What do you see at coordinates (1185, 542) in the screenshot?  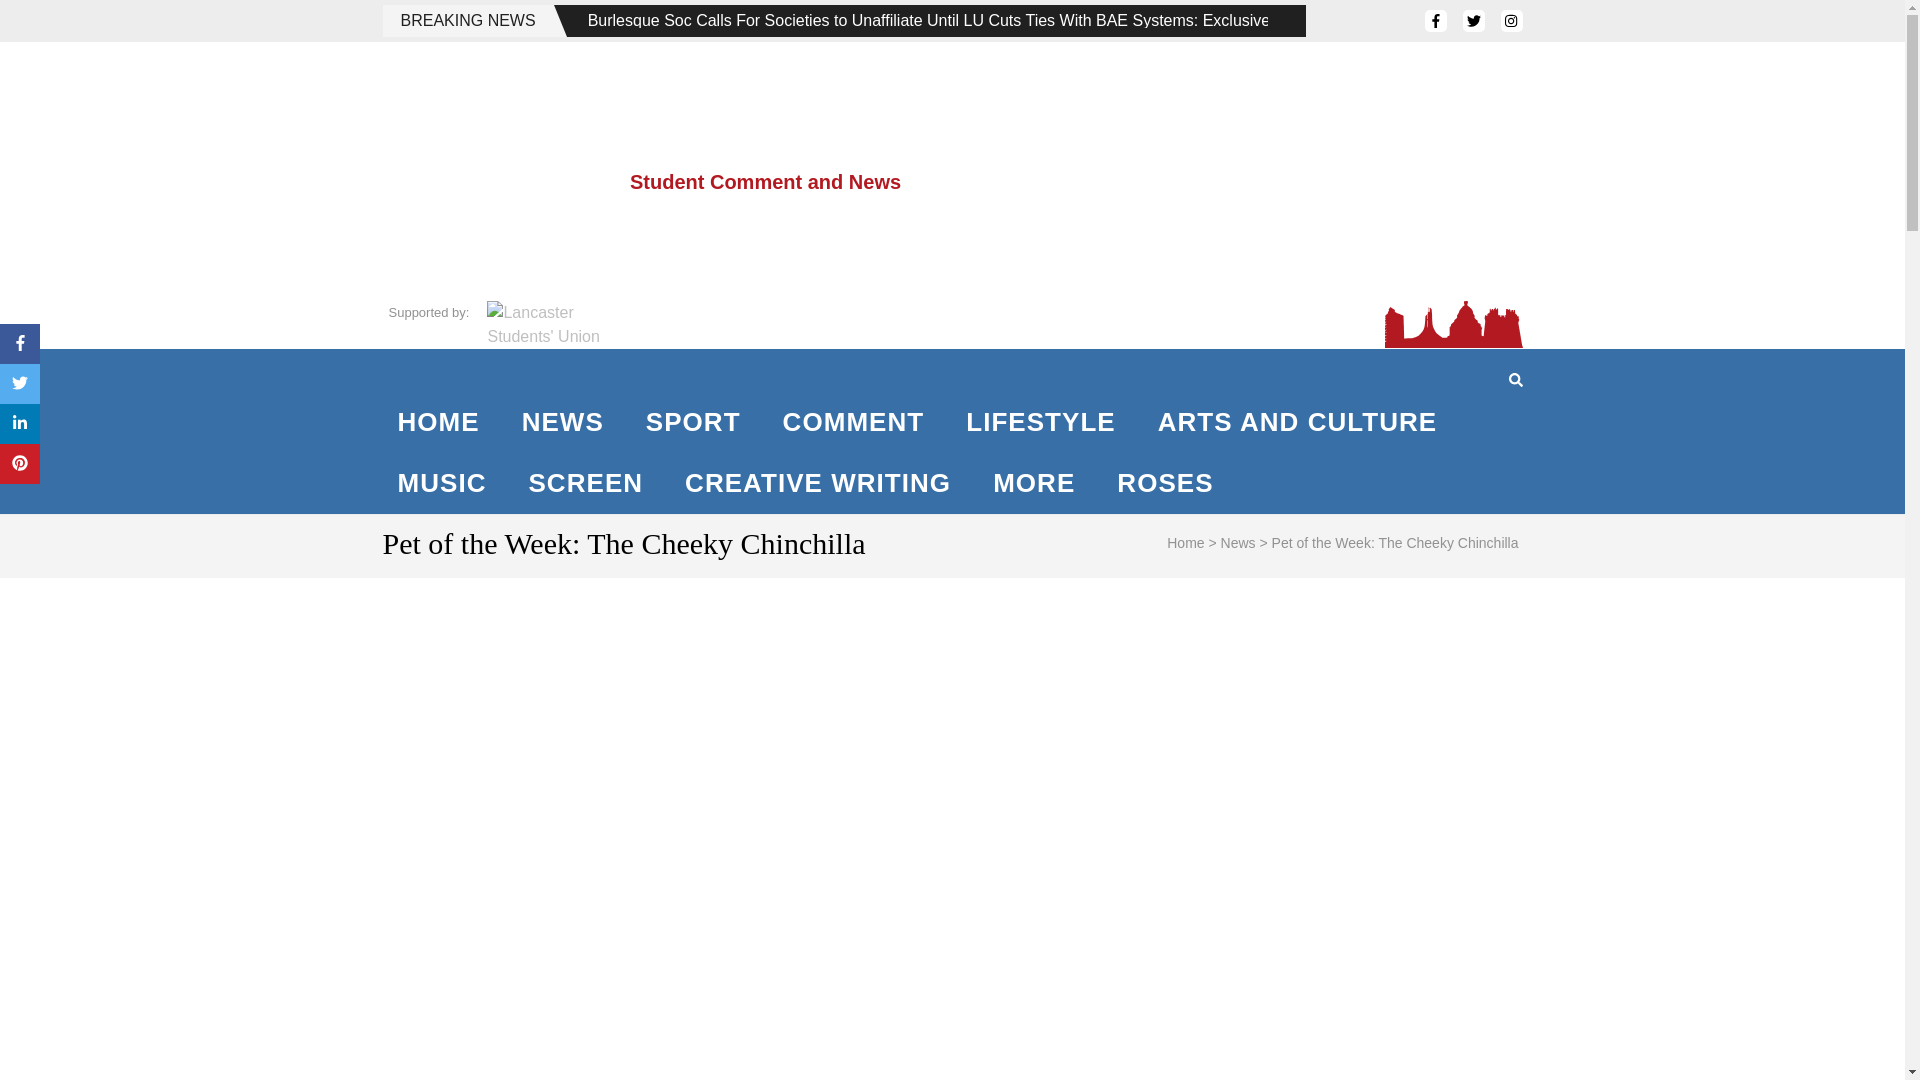 I see `Home` at bounding box center [1185, 542].